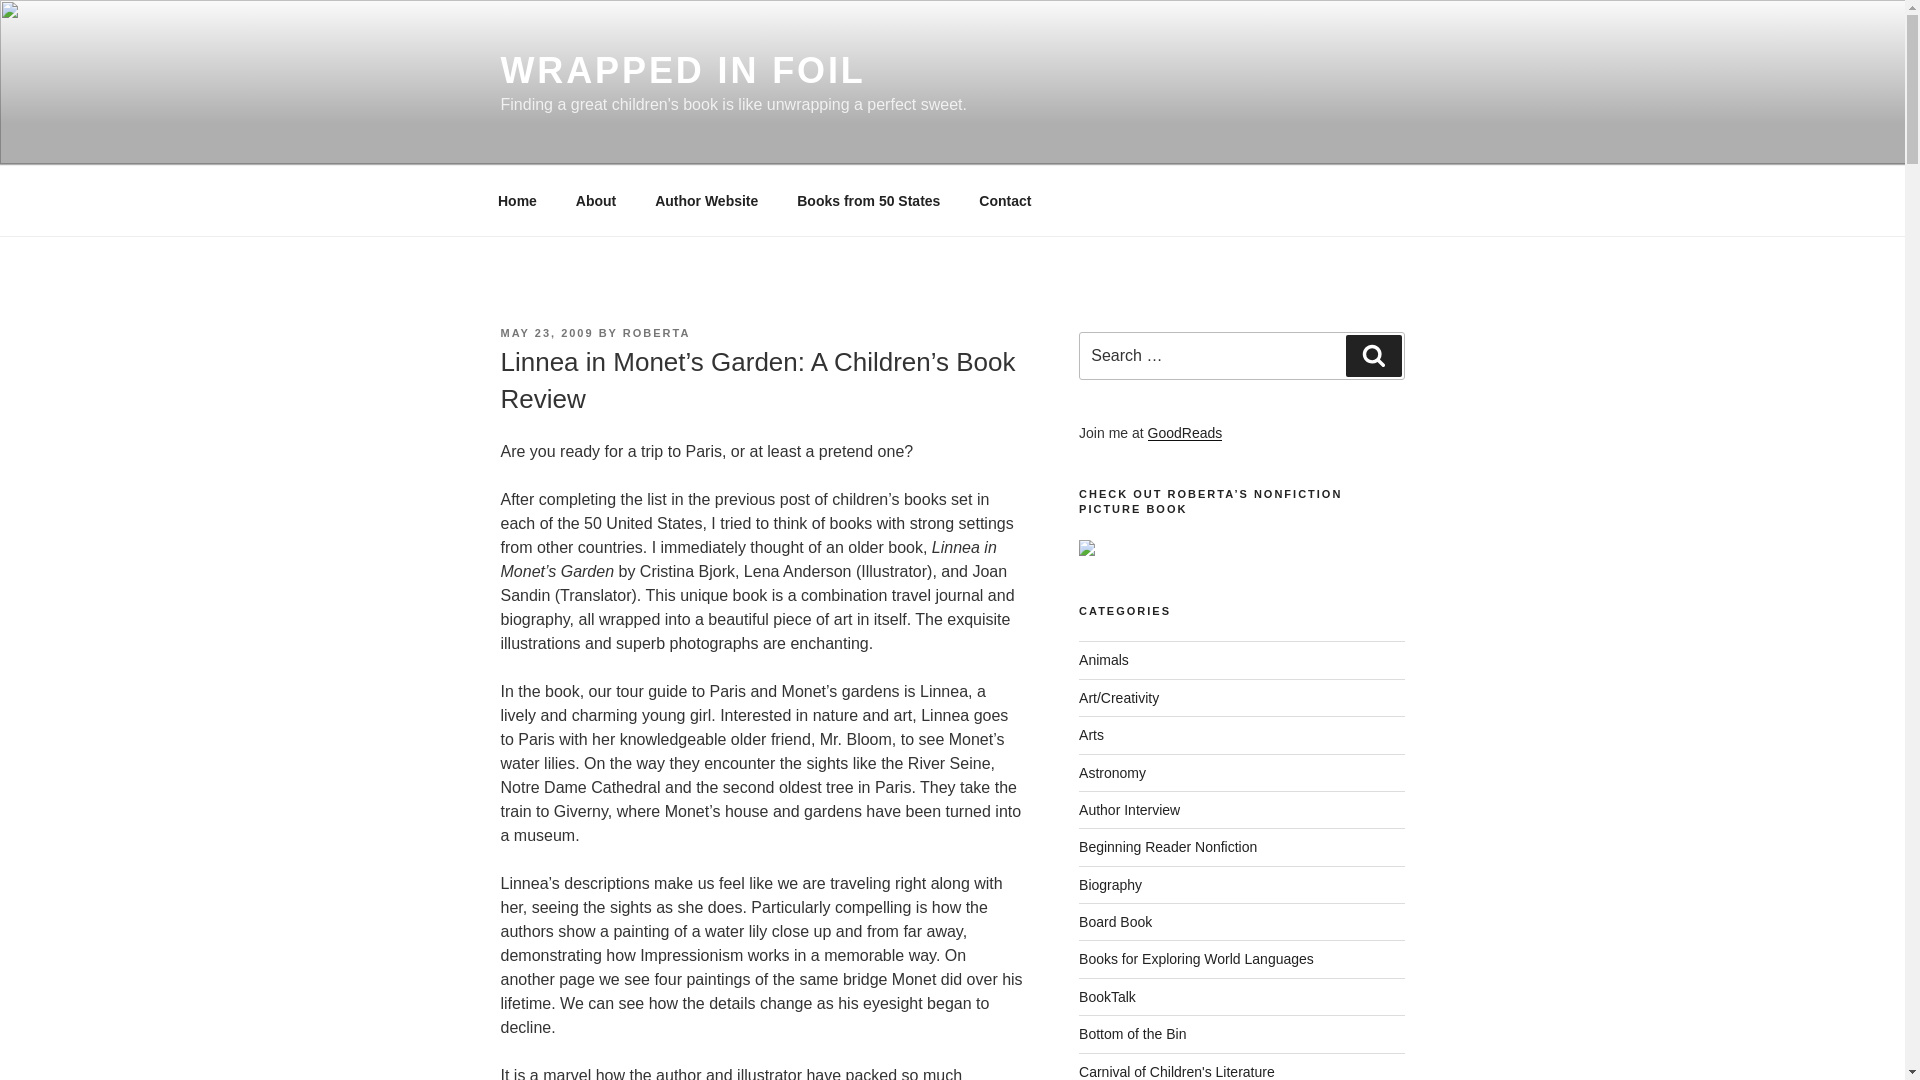  Describe the element at coordinates (1116, 921) in the screenshot. I see `Board Book` at that location.